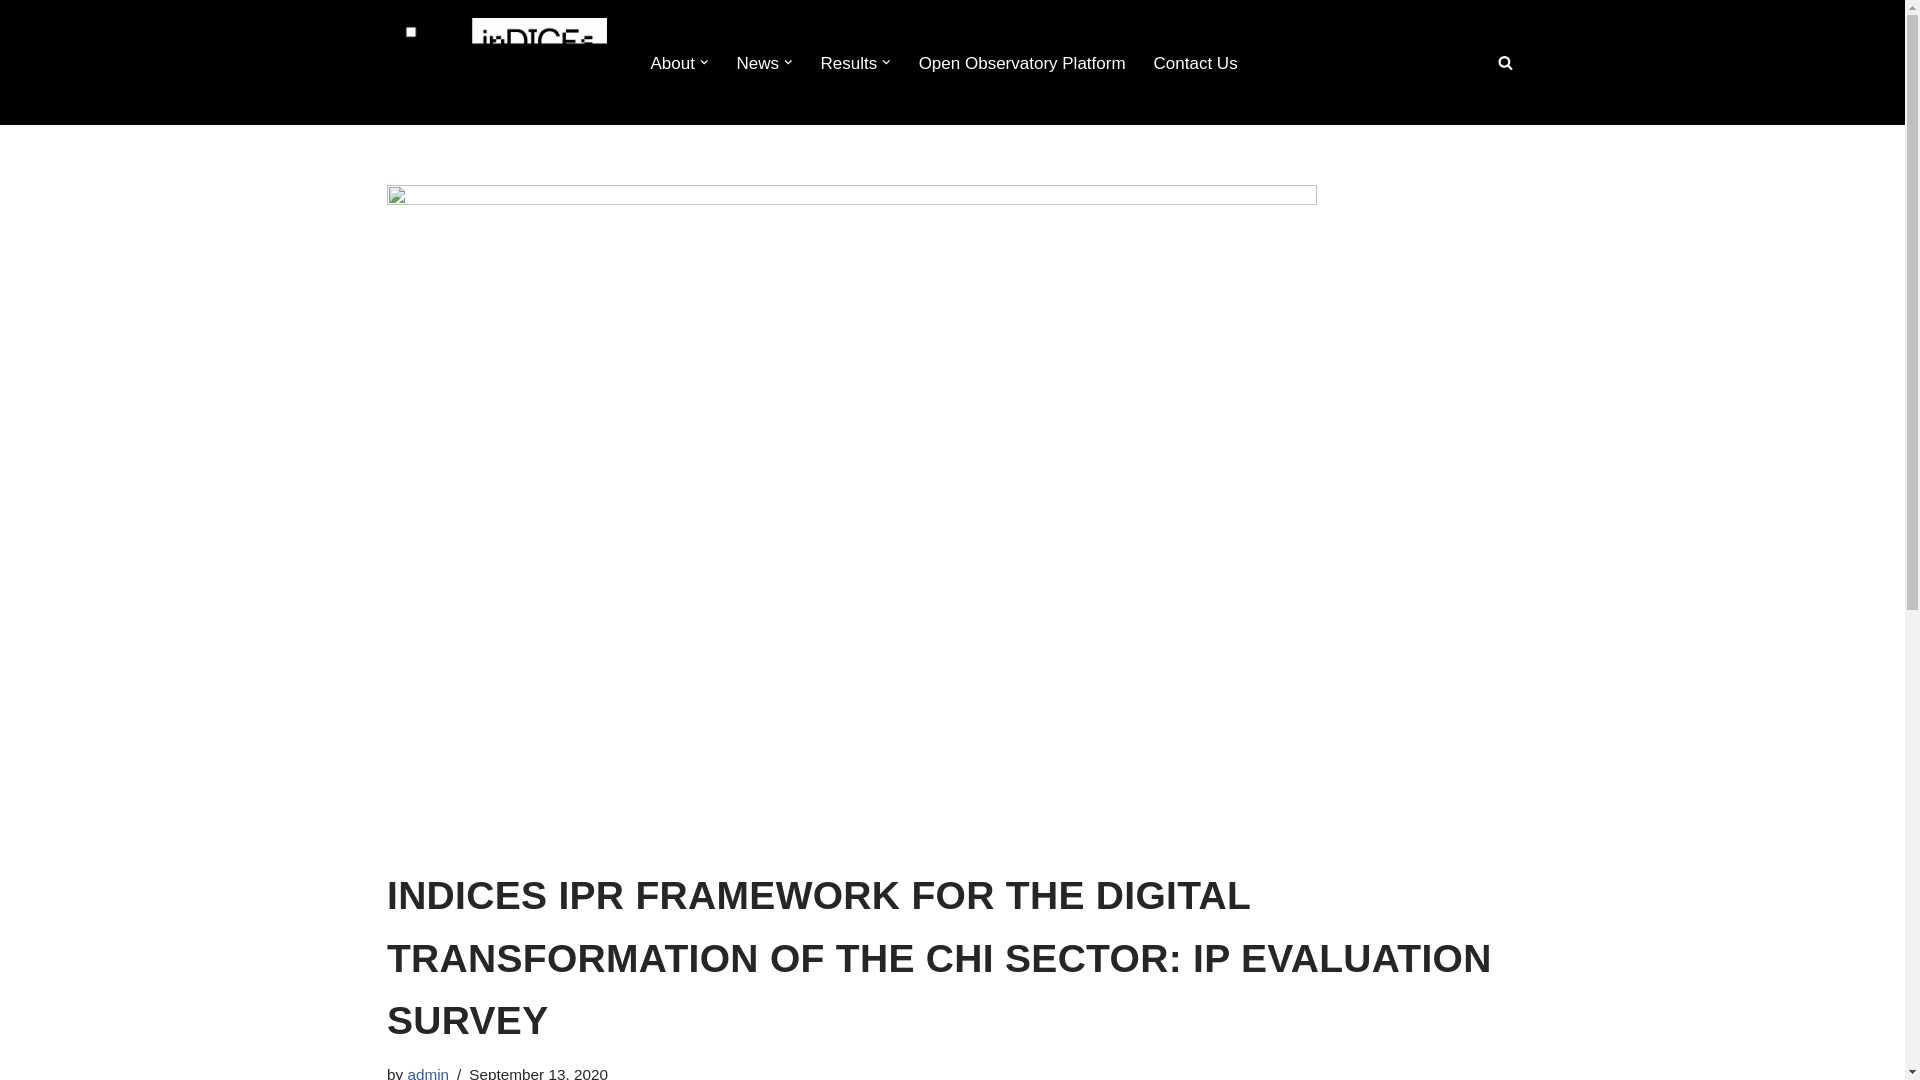 Image resolution: width=1920 pixels, height=1080 pixels. I want to click on About, so click(672, 62).